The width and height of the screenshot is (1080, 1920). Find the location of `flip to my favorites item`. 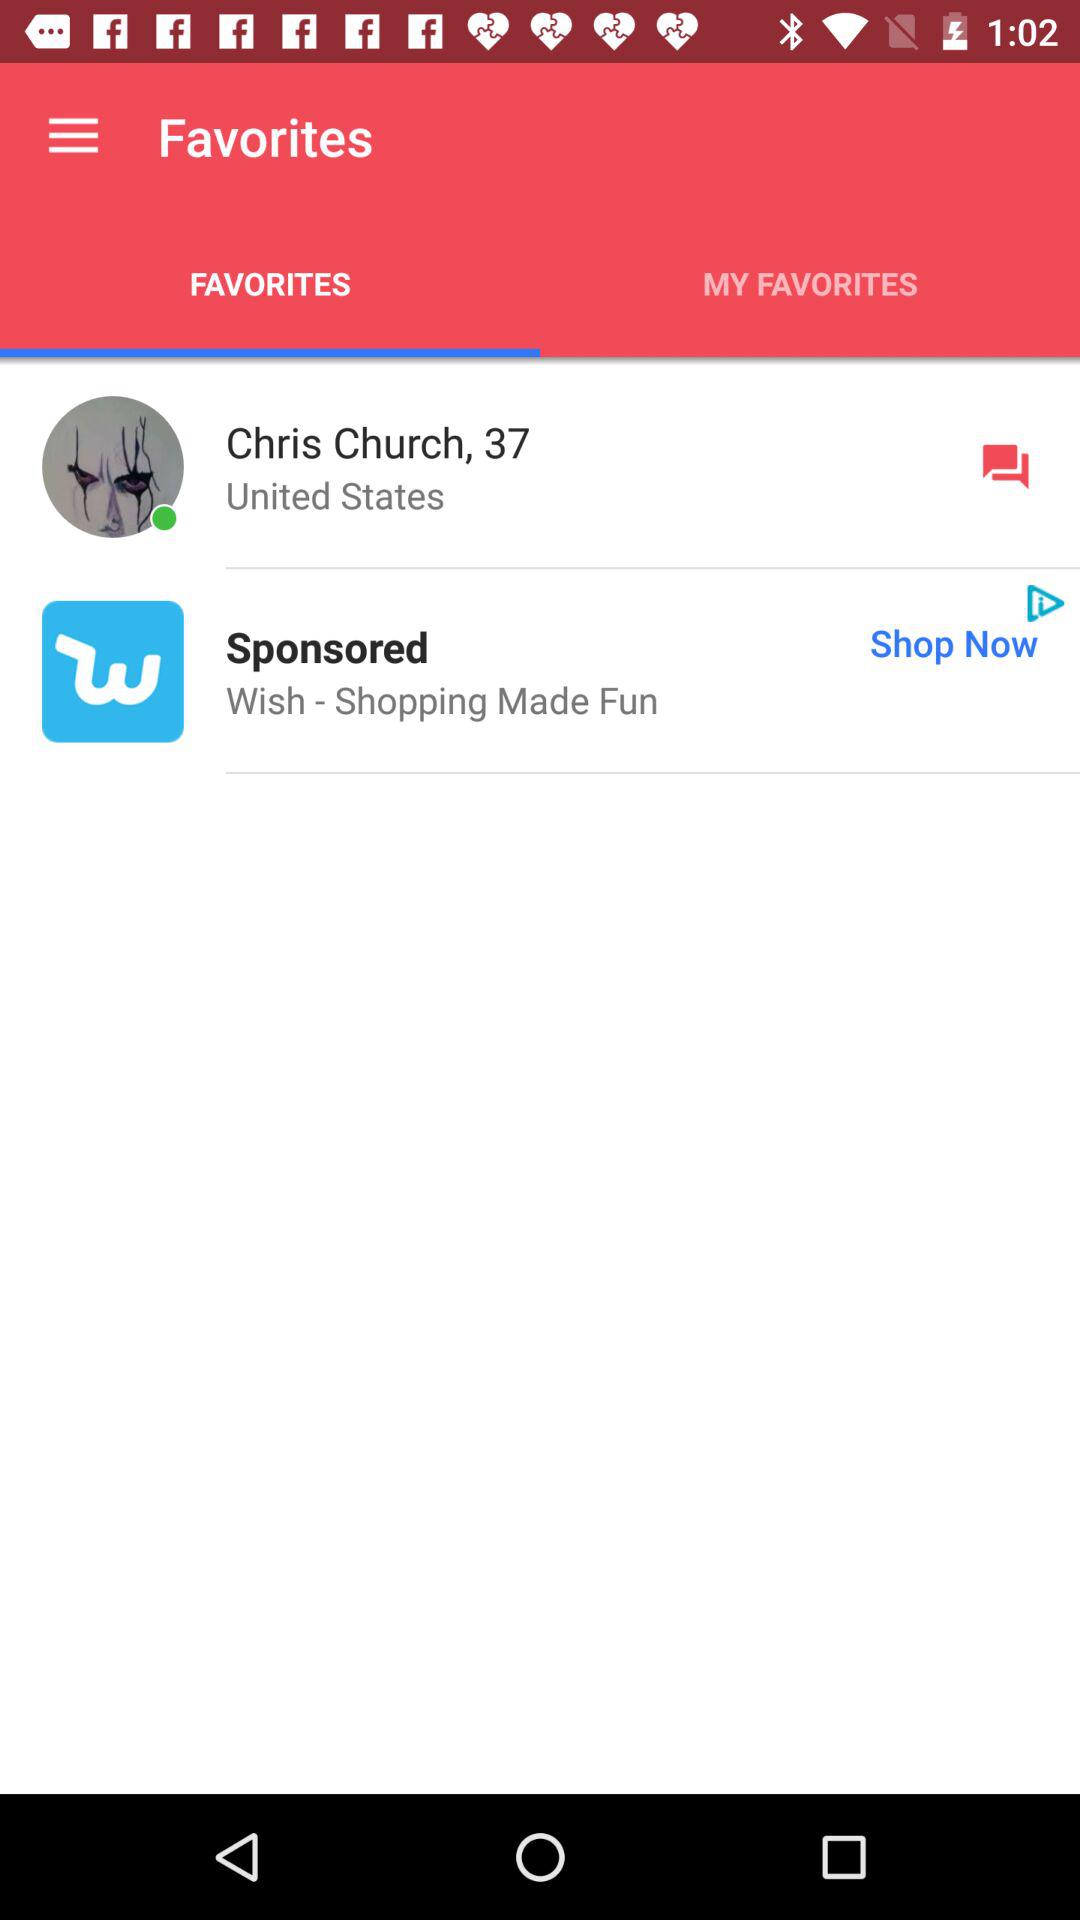

flip to my favorites item is located at coordinates (810, 283).